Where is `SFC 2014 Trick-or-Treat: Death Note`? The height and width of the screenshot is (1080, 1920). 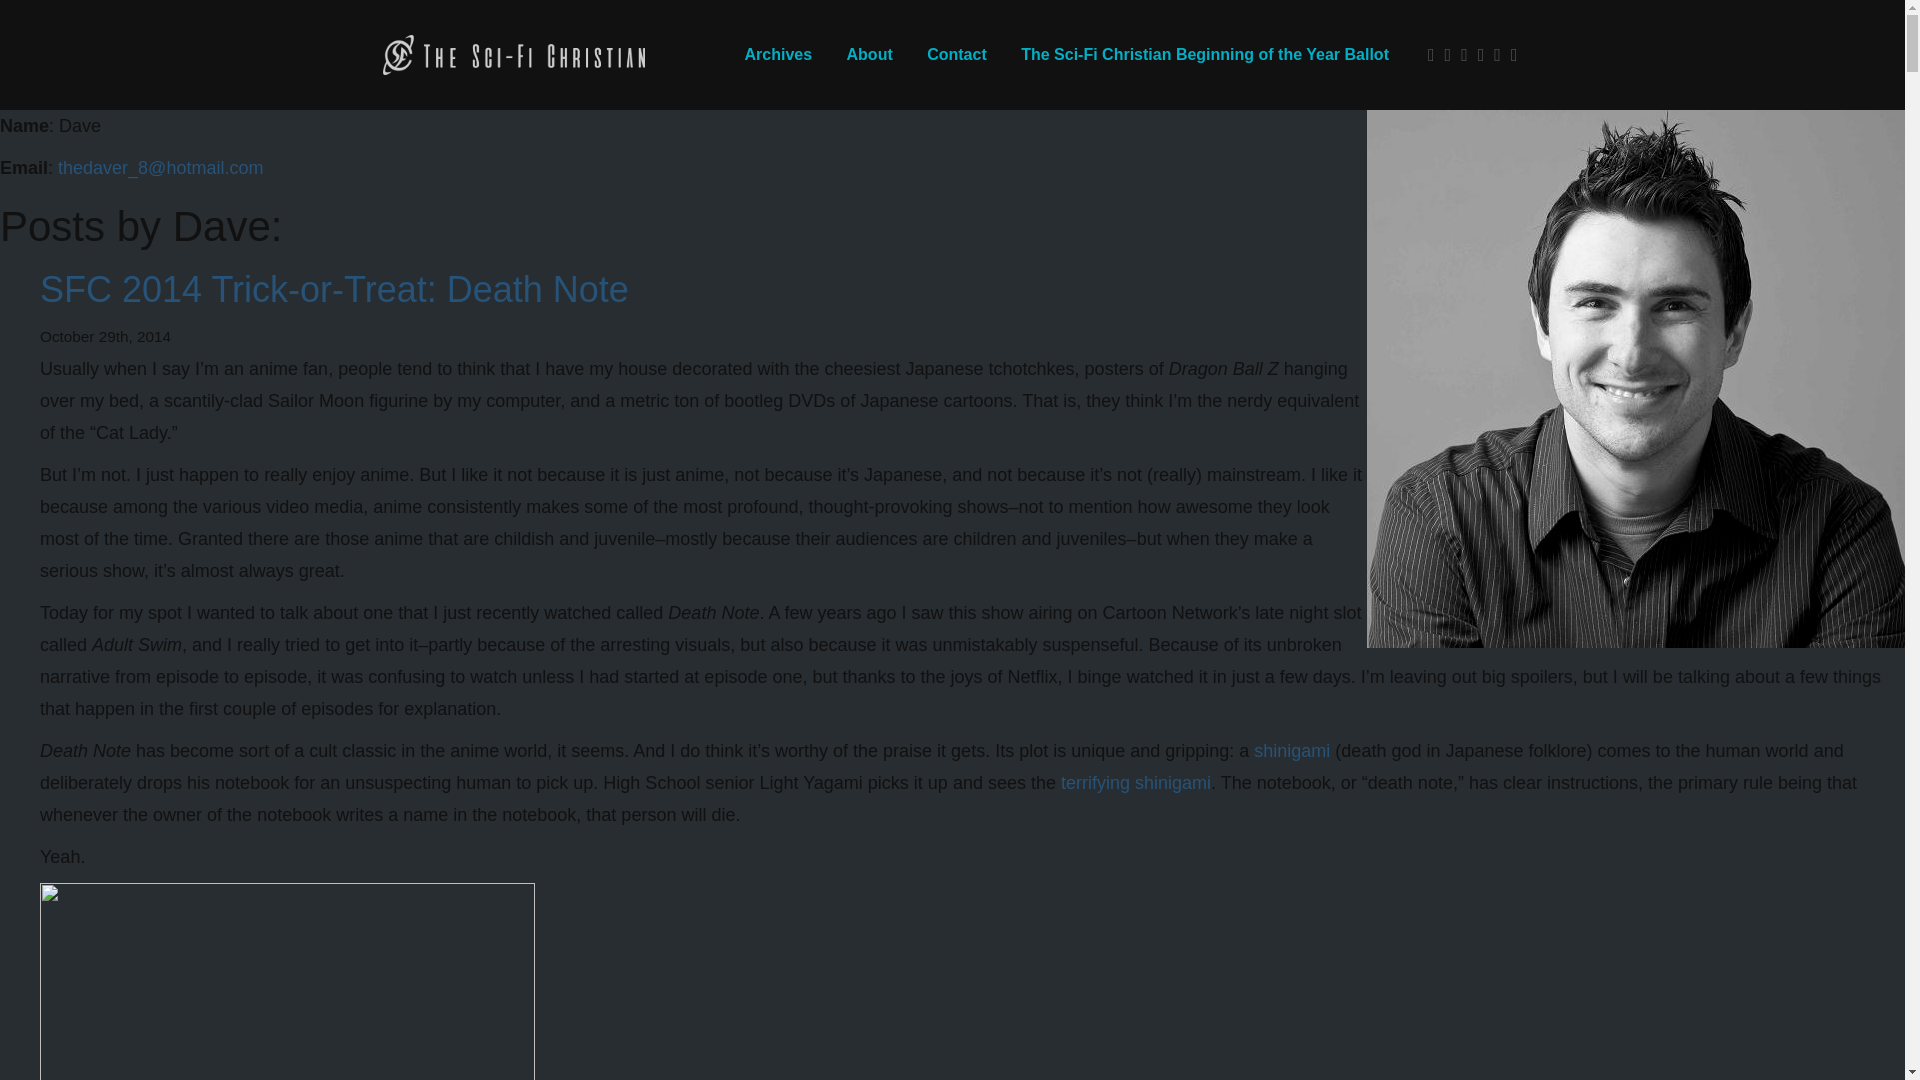 SFC 2014 Trick-or-Treat: Death Note is located at coordinates (334, 288).